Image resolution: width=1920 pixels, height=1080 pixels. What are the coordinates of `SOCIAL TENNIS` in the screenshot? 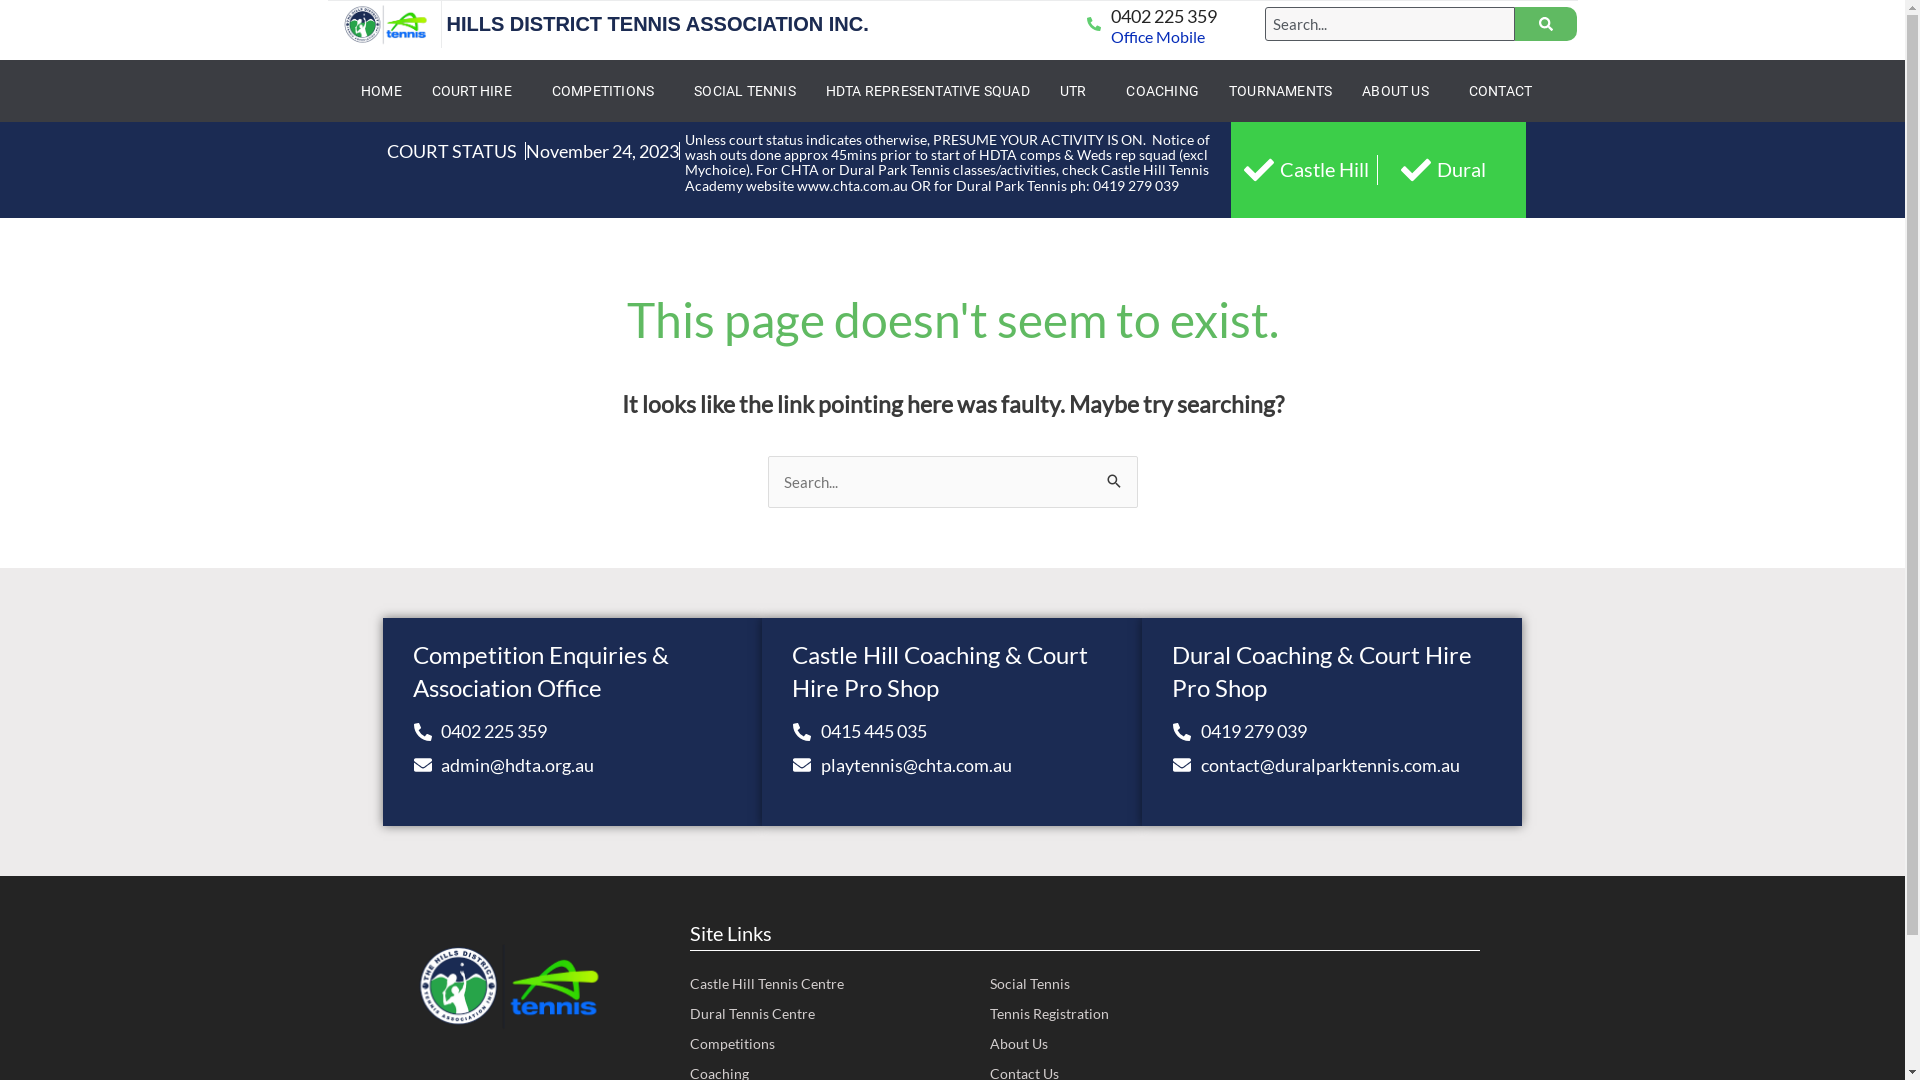 It's located at (745, 91).